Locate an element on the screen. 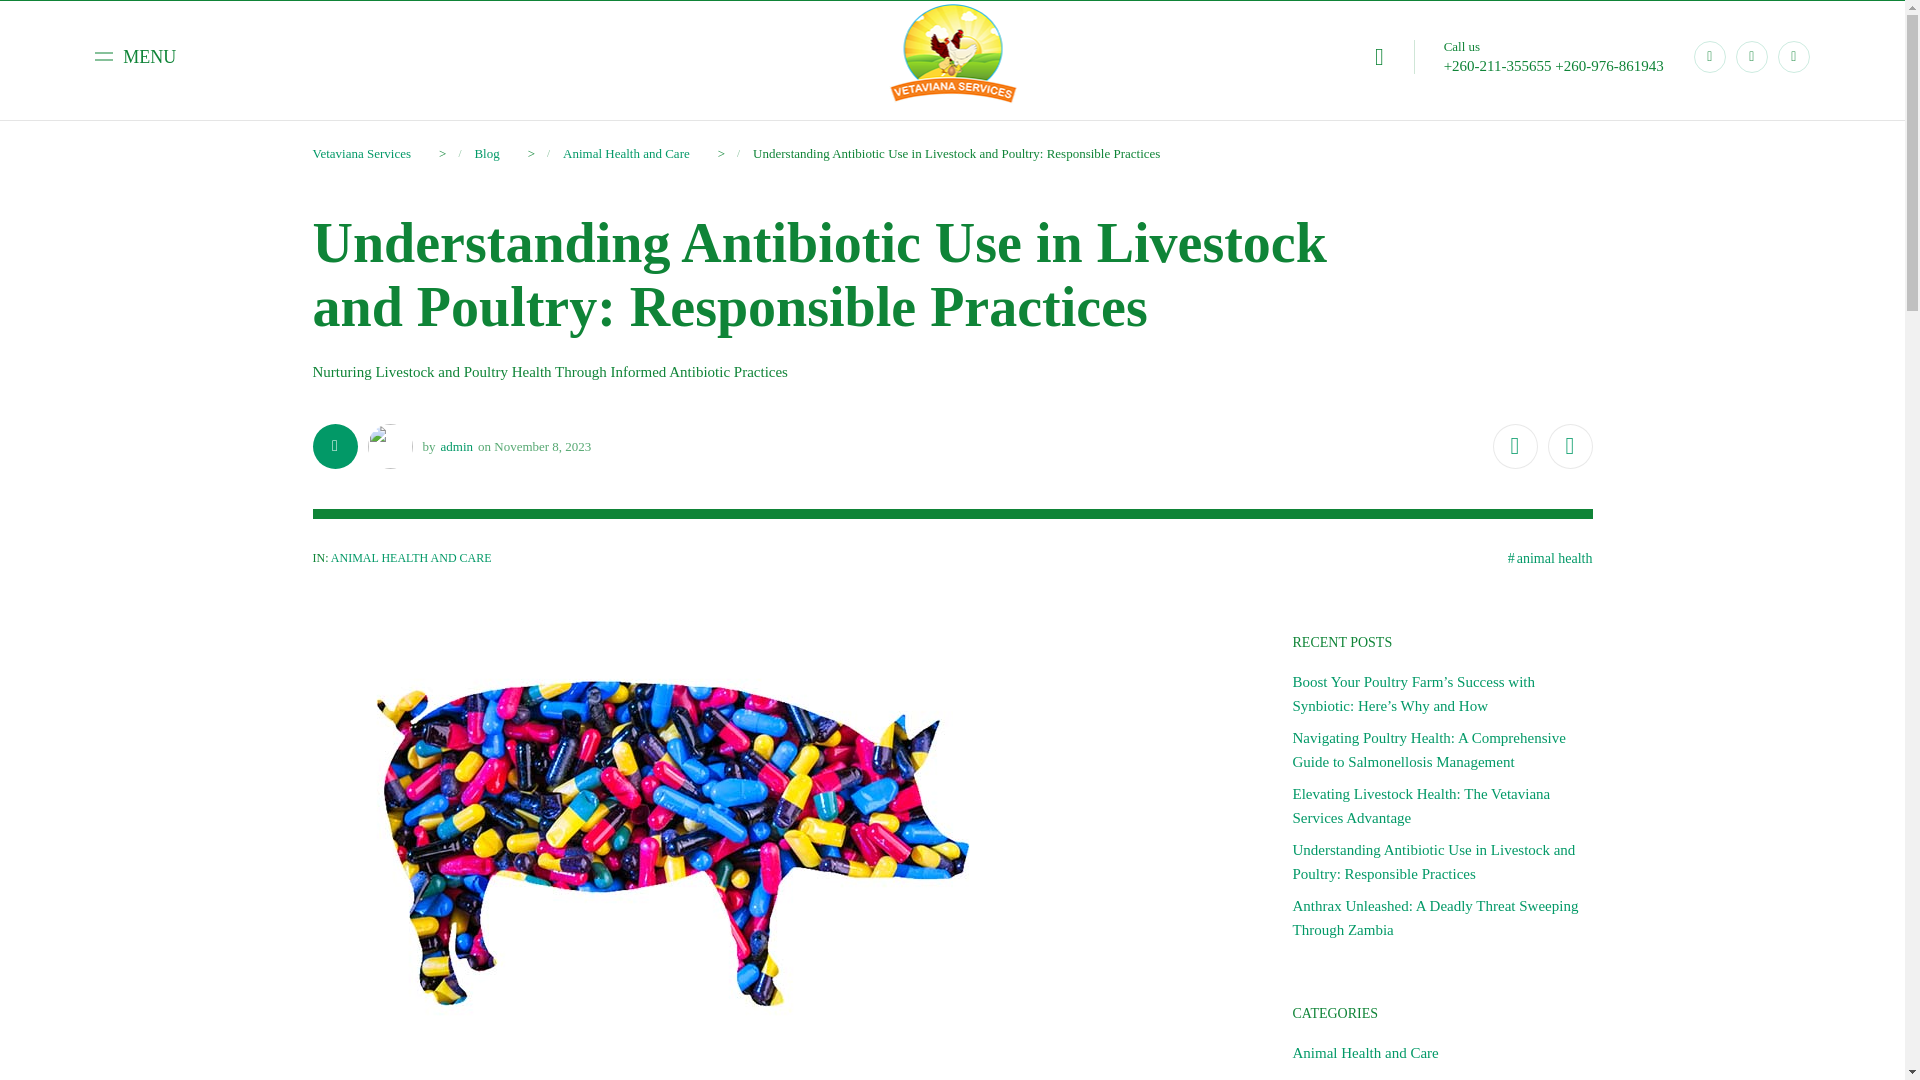 This screenshot has height=1080, width=1920. Go to the Animal Health and Care Category archives. is located at coordinates (626, 152).